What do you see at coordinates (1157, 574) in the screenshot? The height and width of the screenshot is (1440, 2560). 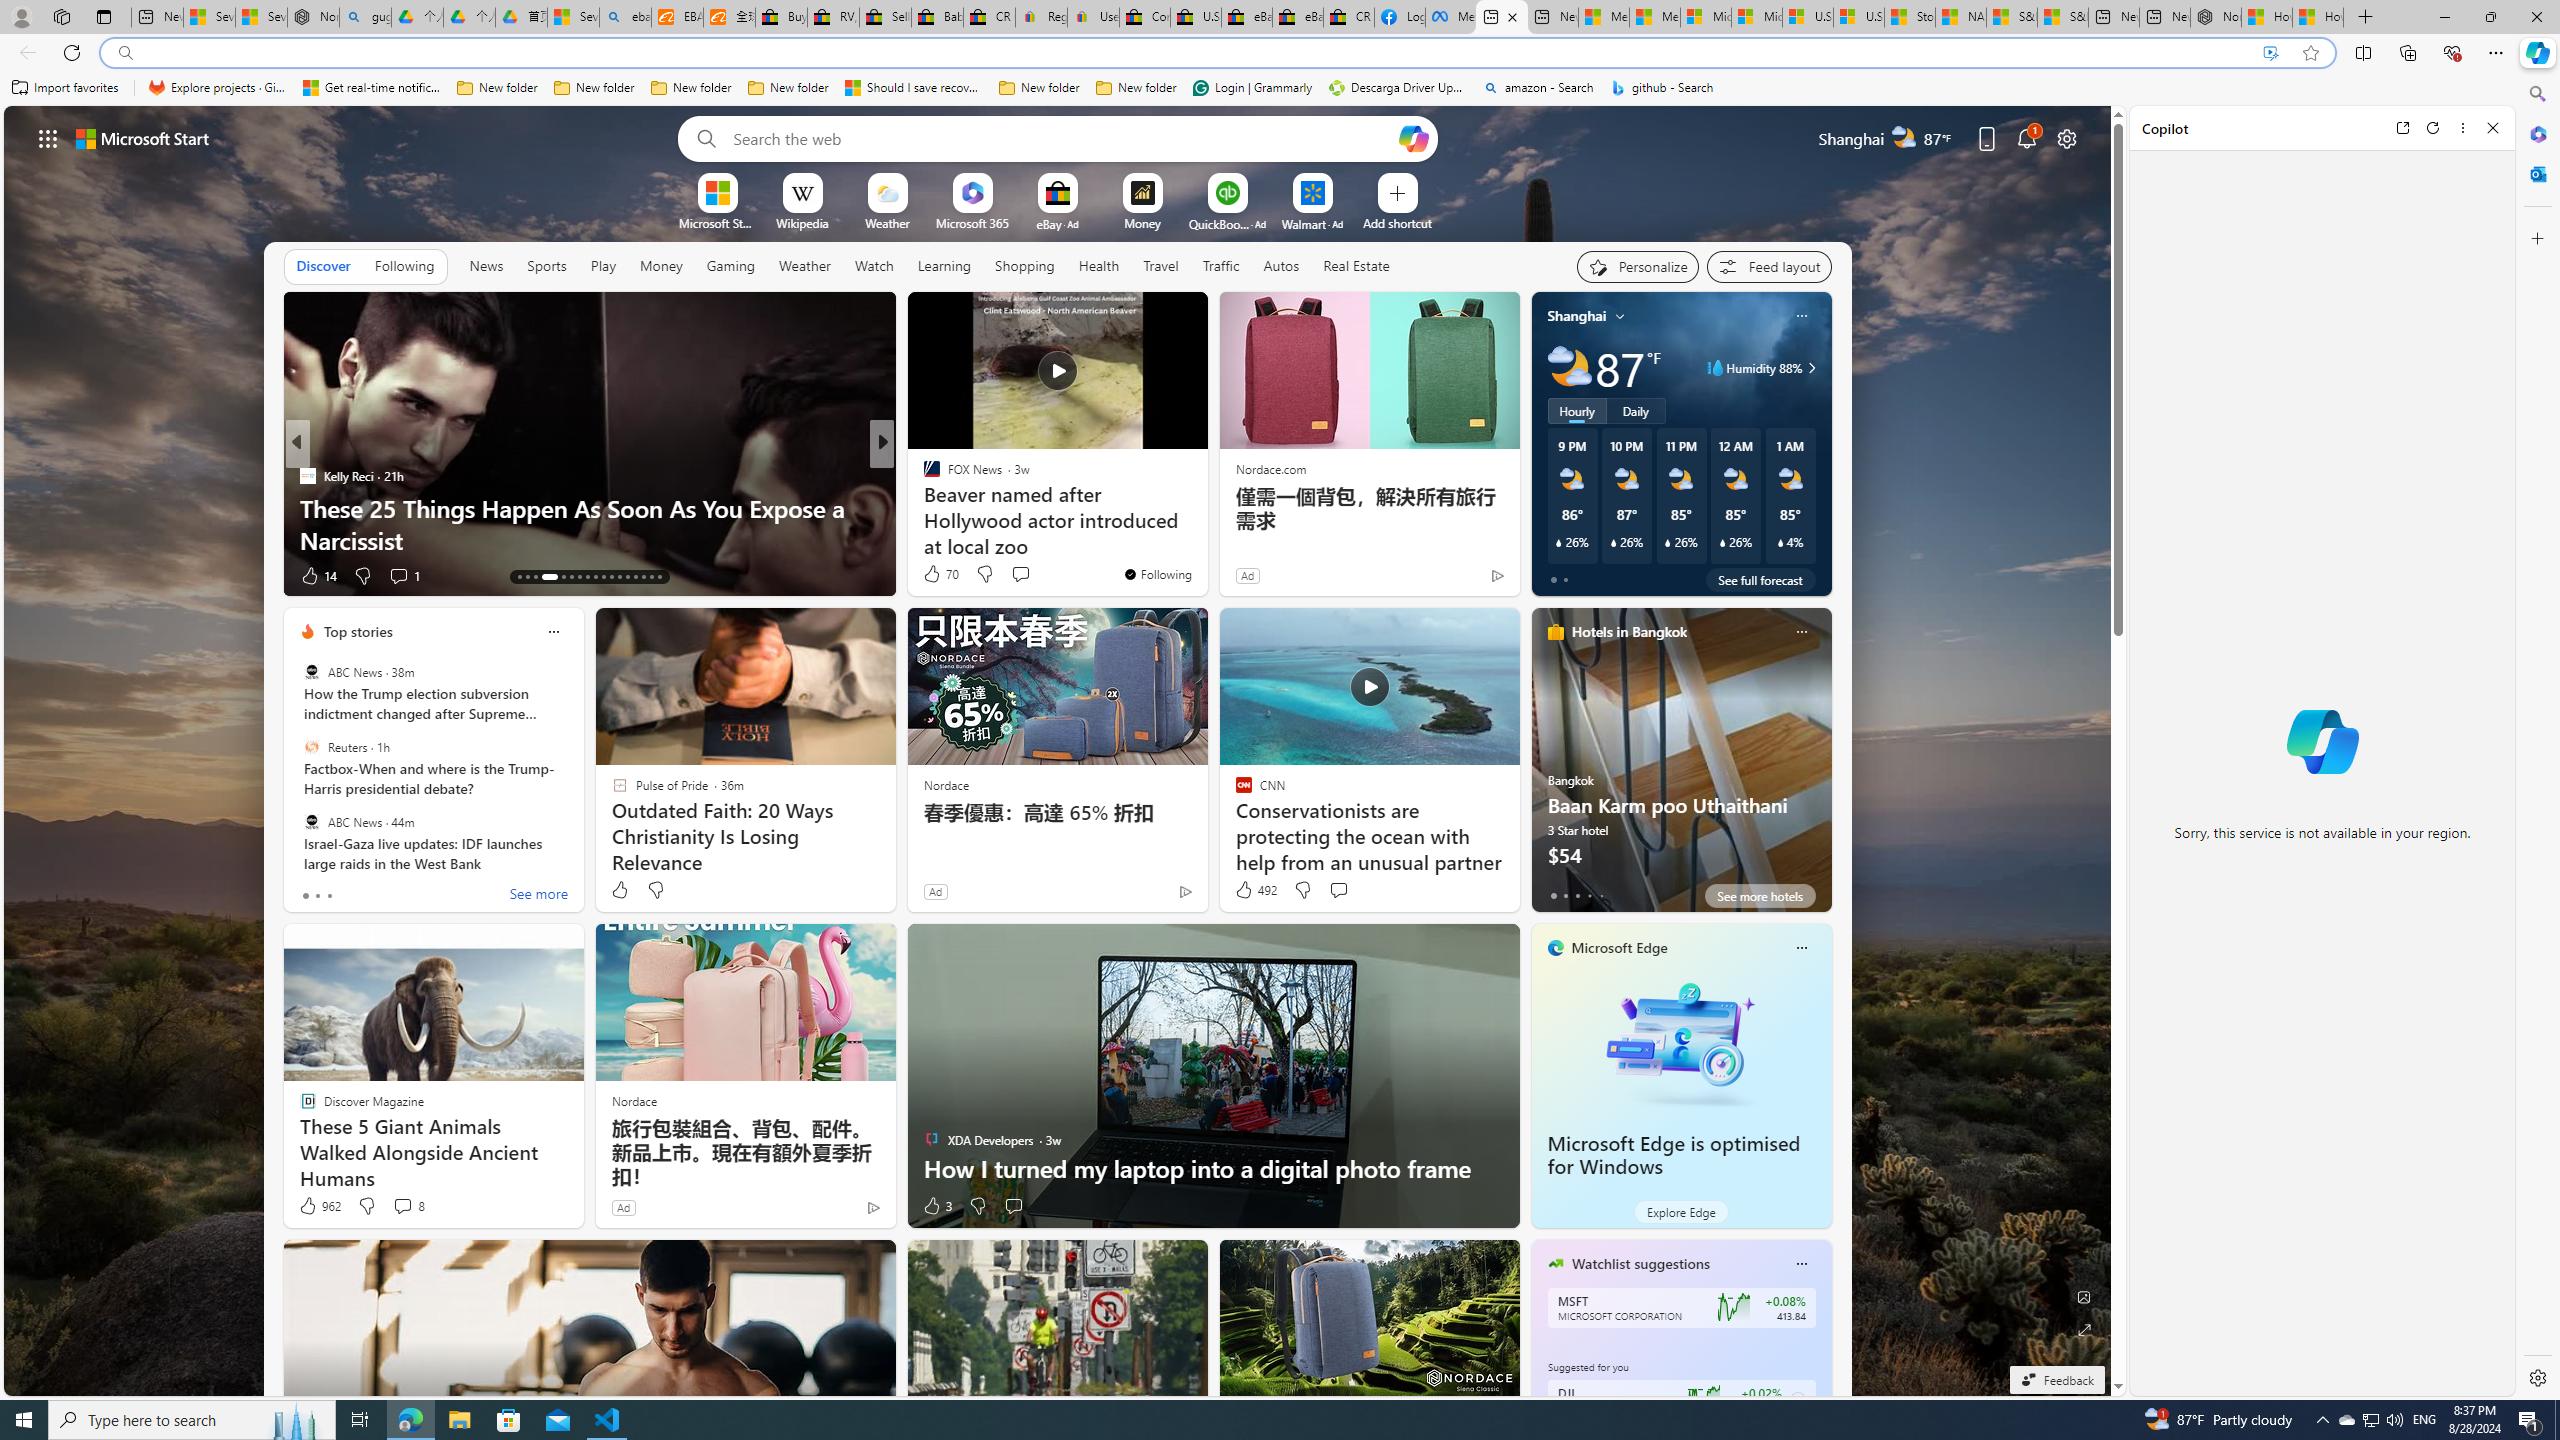 I see `You're following FOX News` at bounding box center [1157, 574].